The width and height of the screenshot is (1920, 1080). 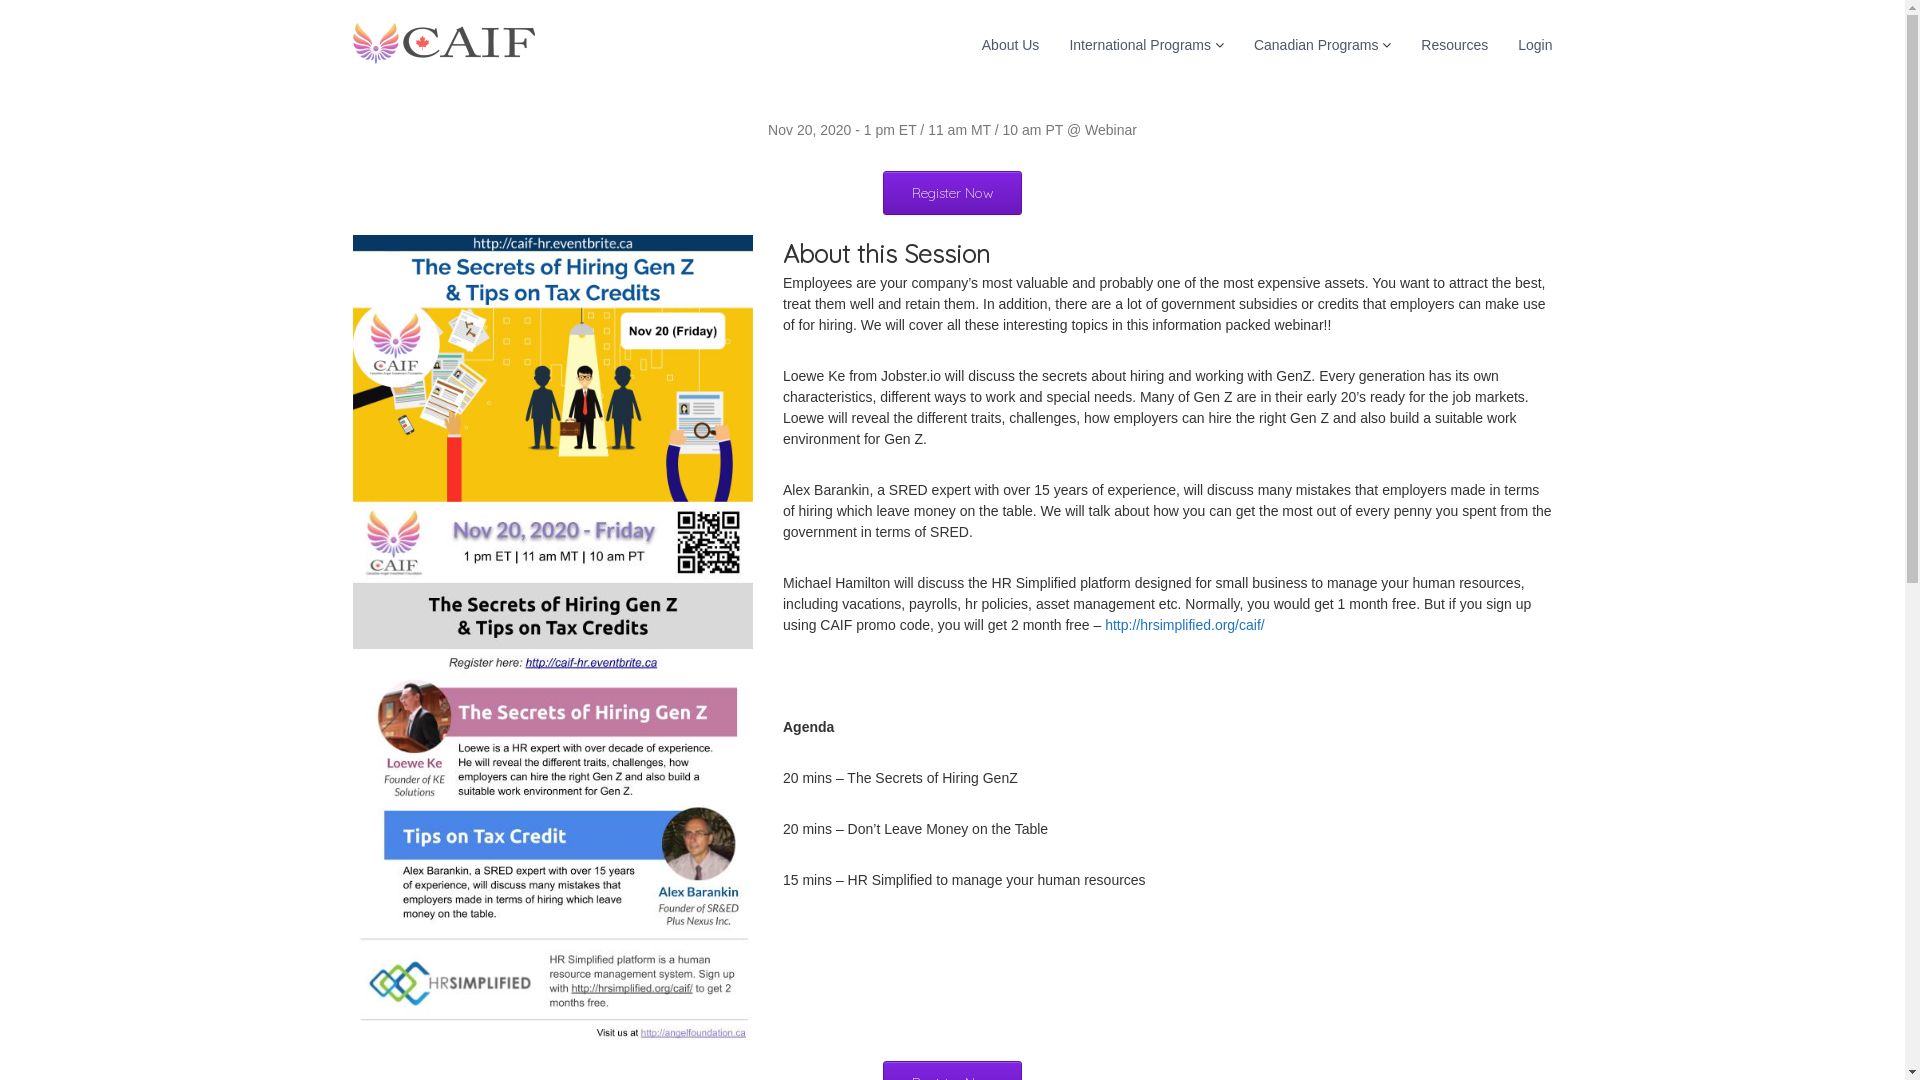 I want to click on http://hrsimplified.org/caif/, so click(x=1185, y=624).